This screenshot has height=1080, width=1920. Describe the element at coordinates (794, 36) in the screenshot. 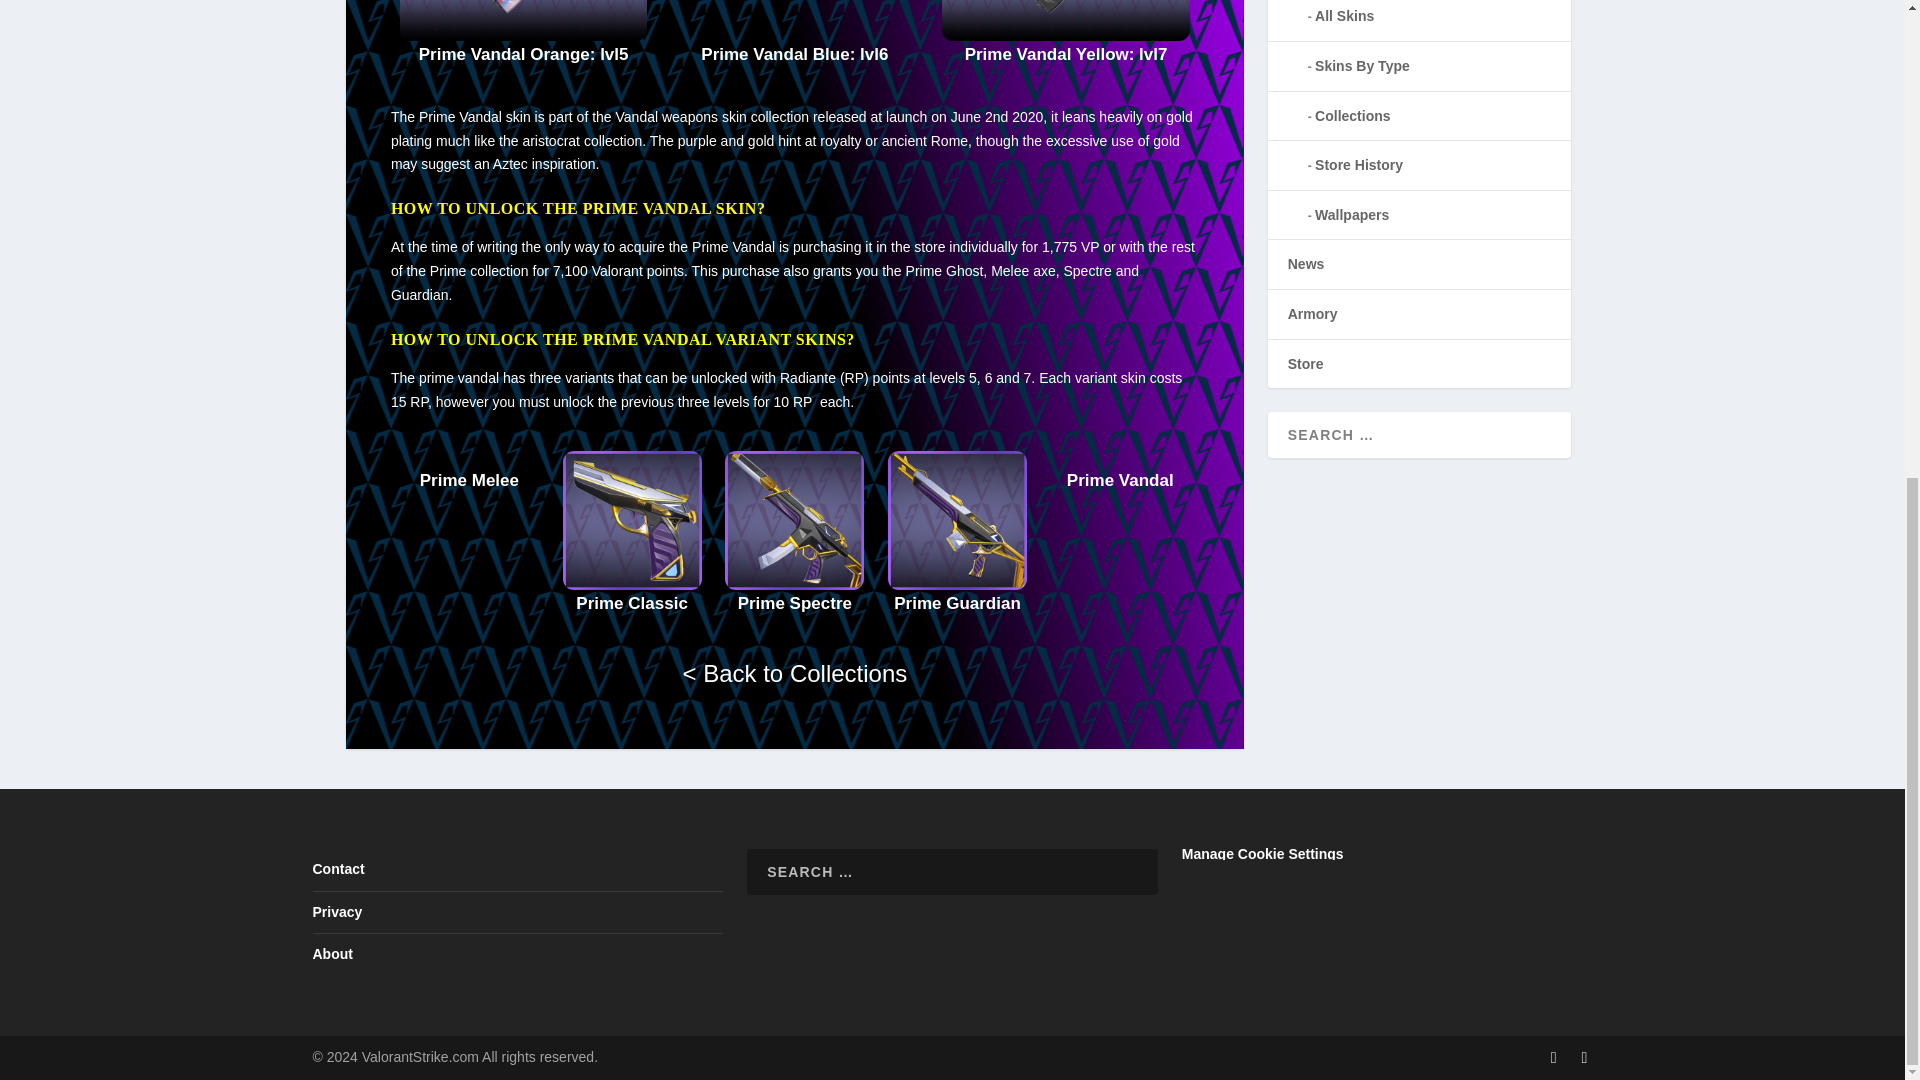

I see `Valorant Prime Vandal blue Variant 2` at that location.